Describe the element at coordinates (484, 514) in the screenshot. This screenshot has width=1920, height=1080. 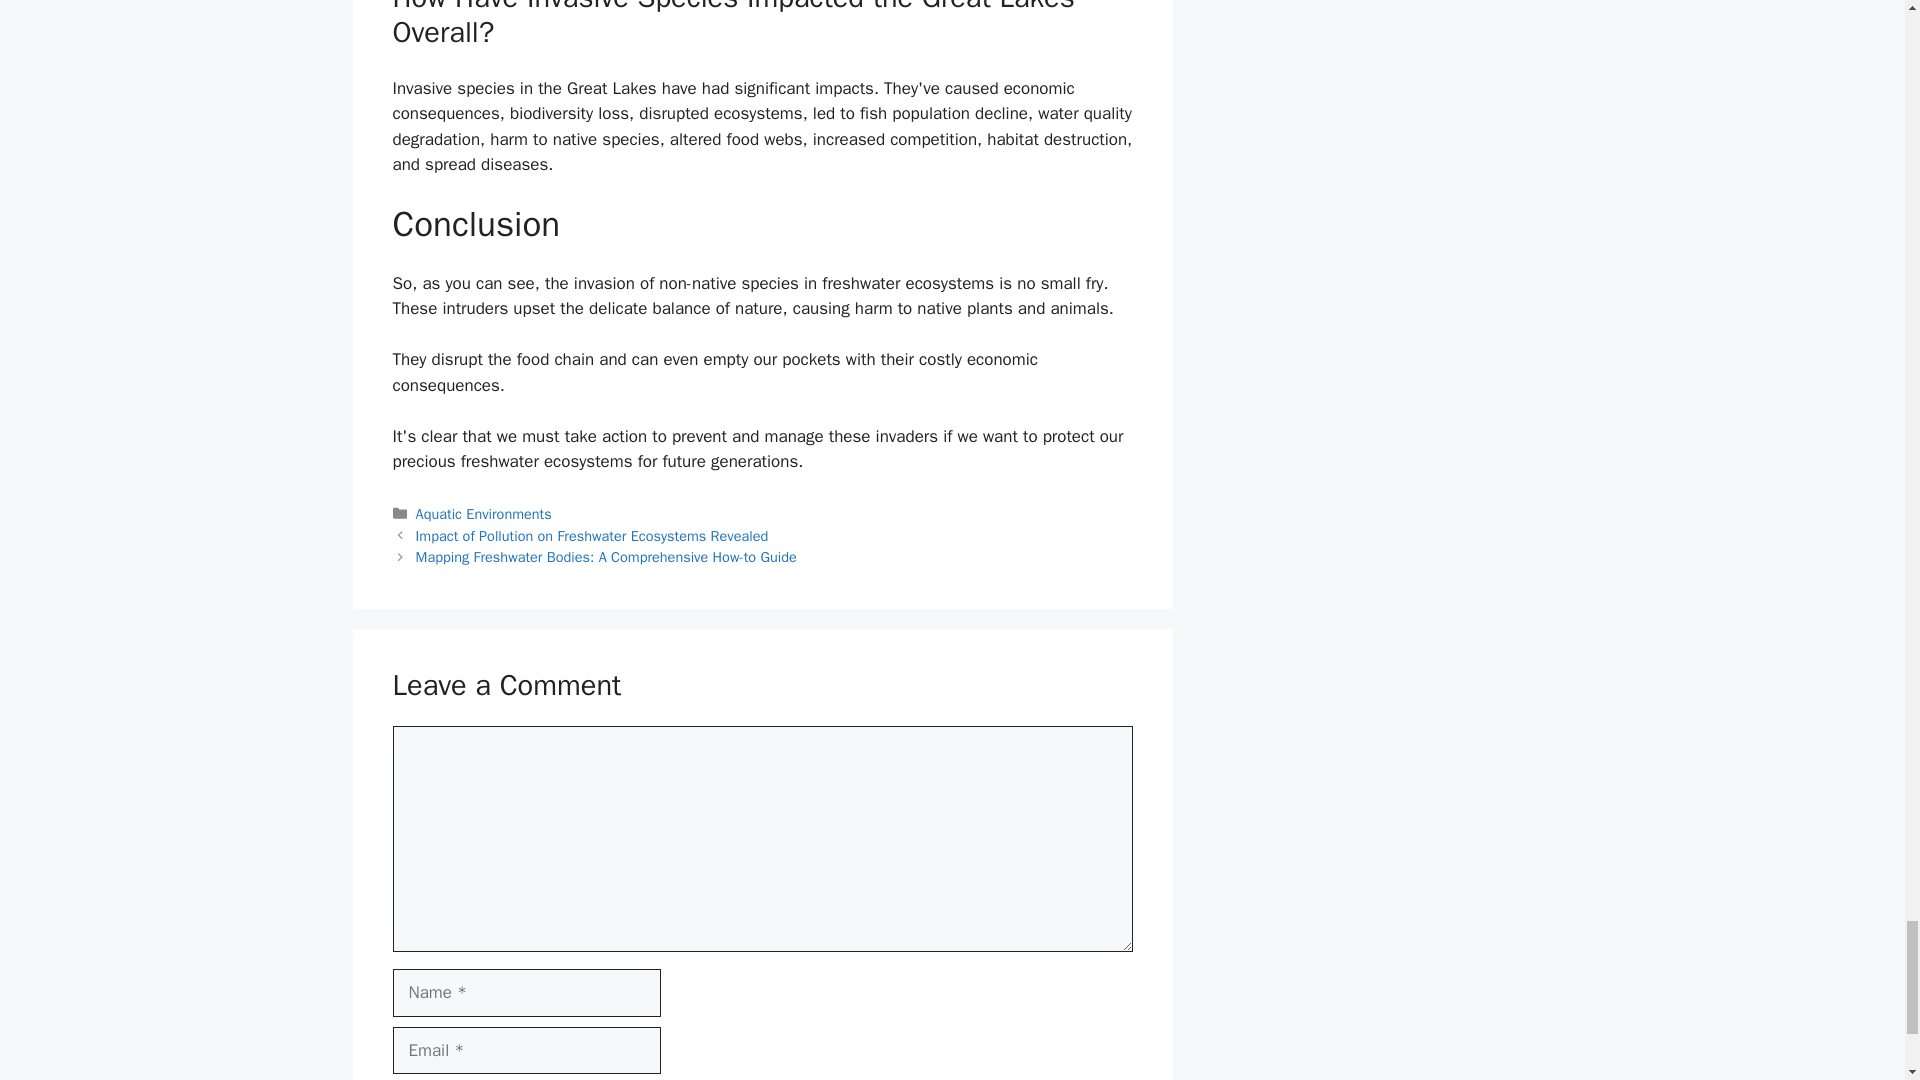
I see `Aquatic Environments` at that location.